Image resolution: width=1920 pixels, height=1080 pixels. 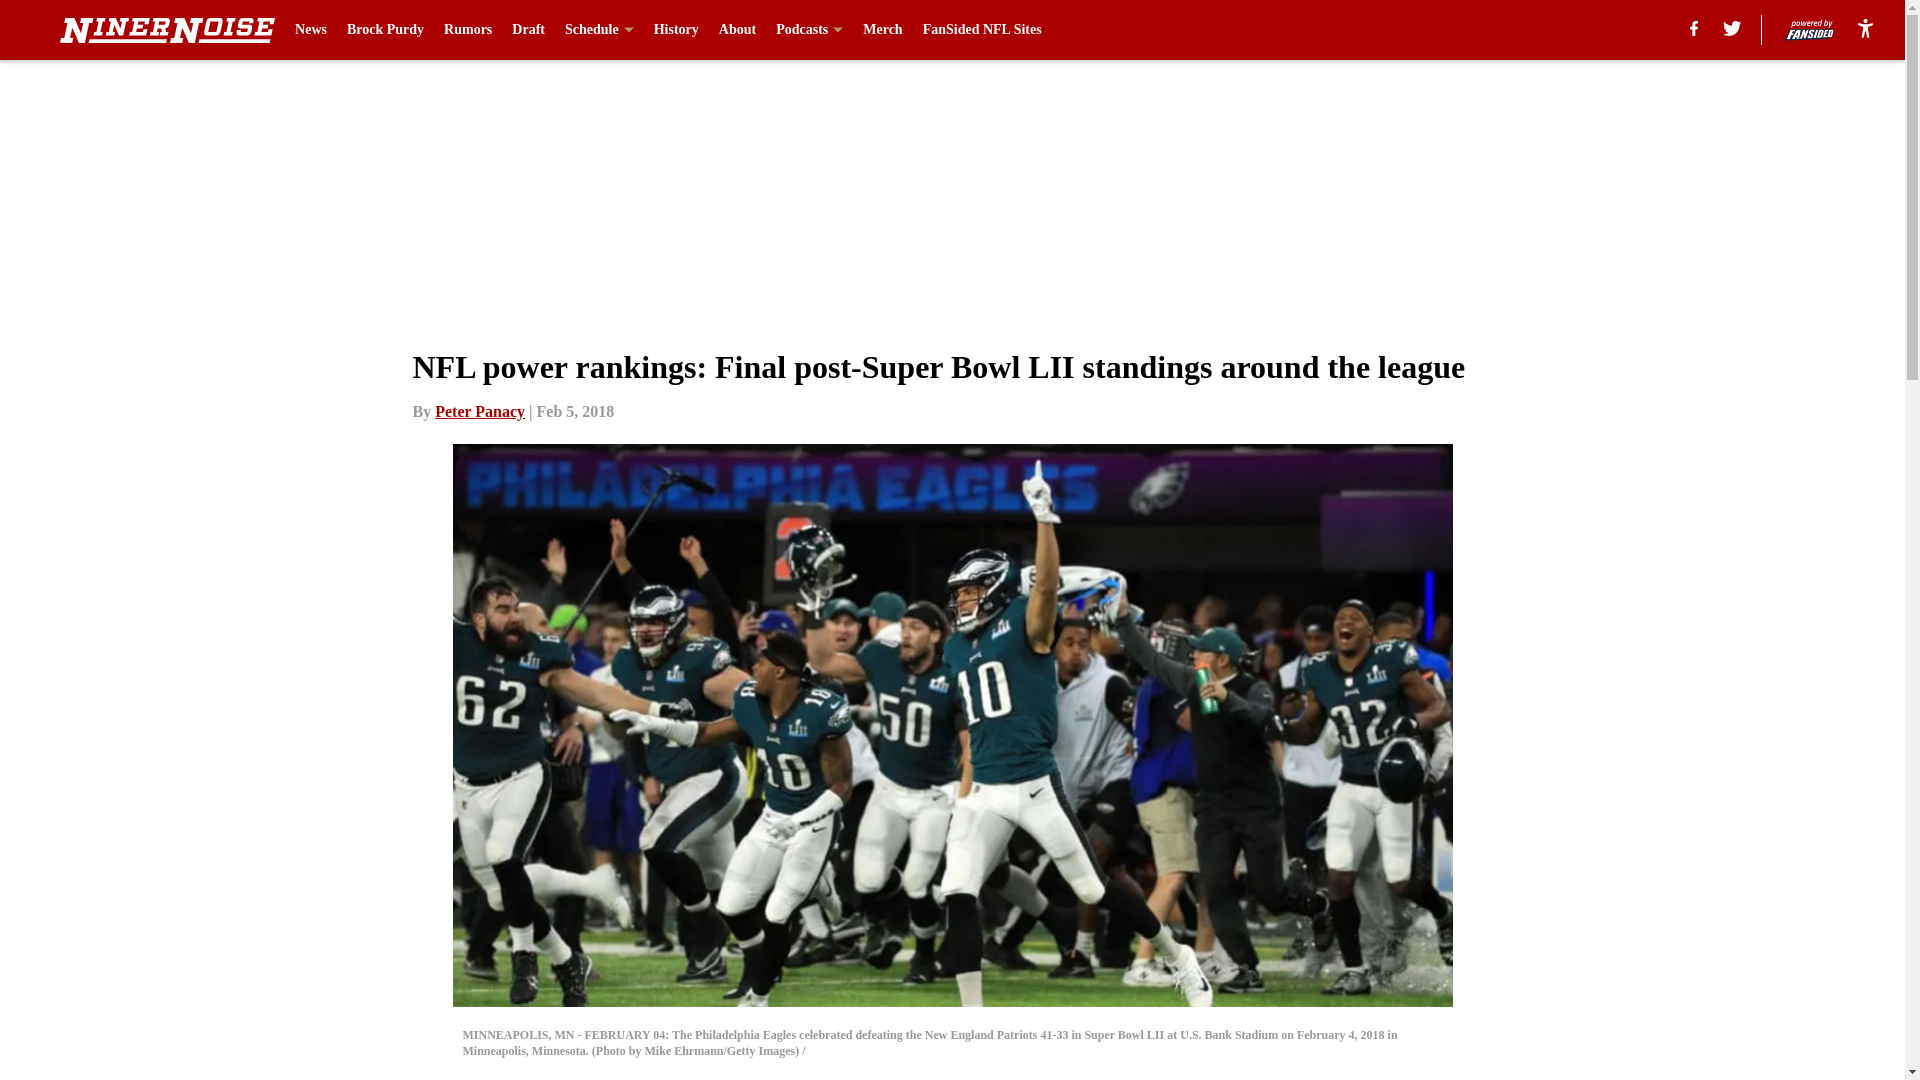 I want to click on Brock Purdy, so click(x=386, y=30).